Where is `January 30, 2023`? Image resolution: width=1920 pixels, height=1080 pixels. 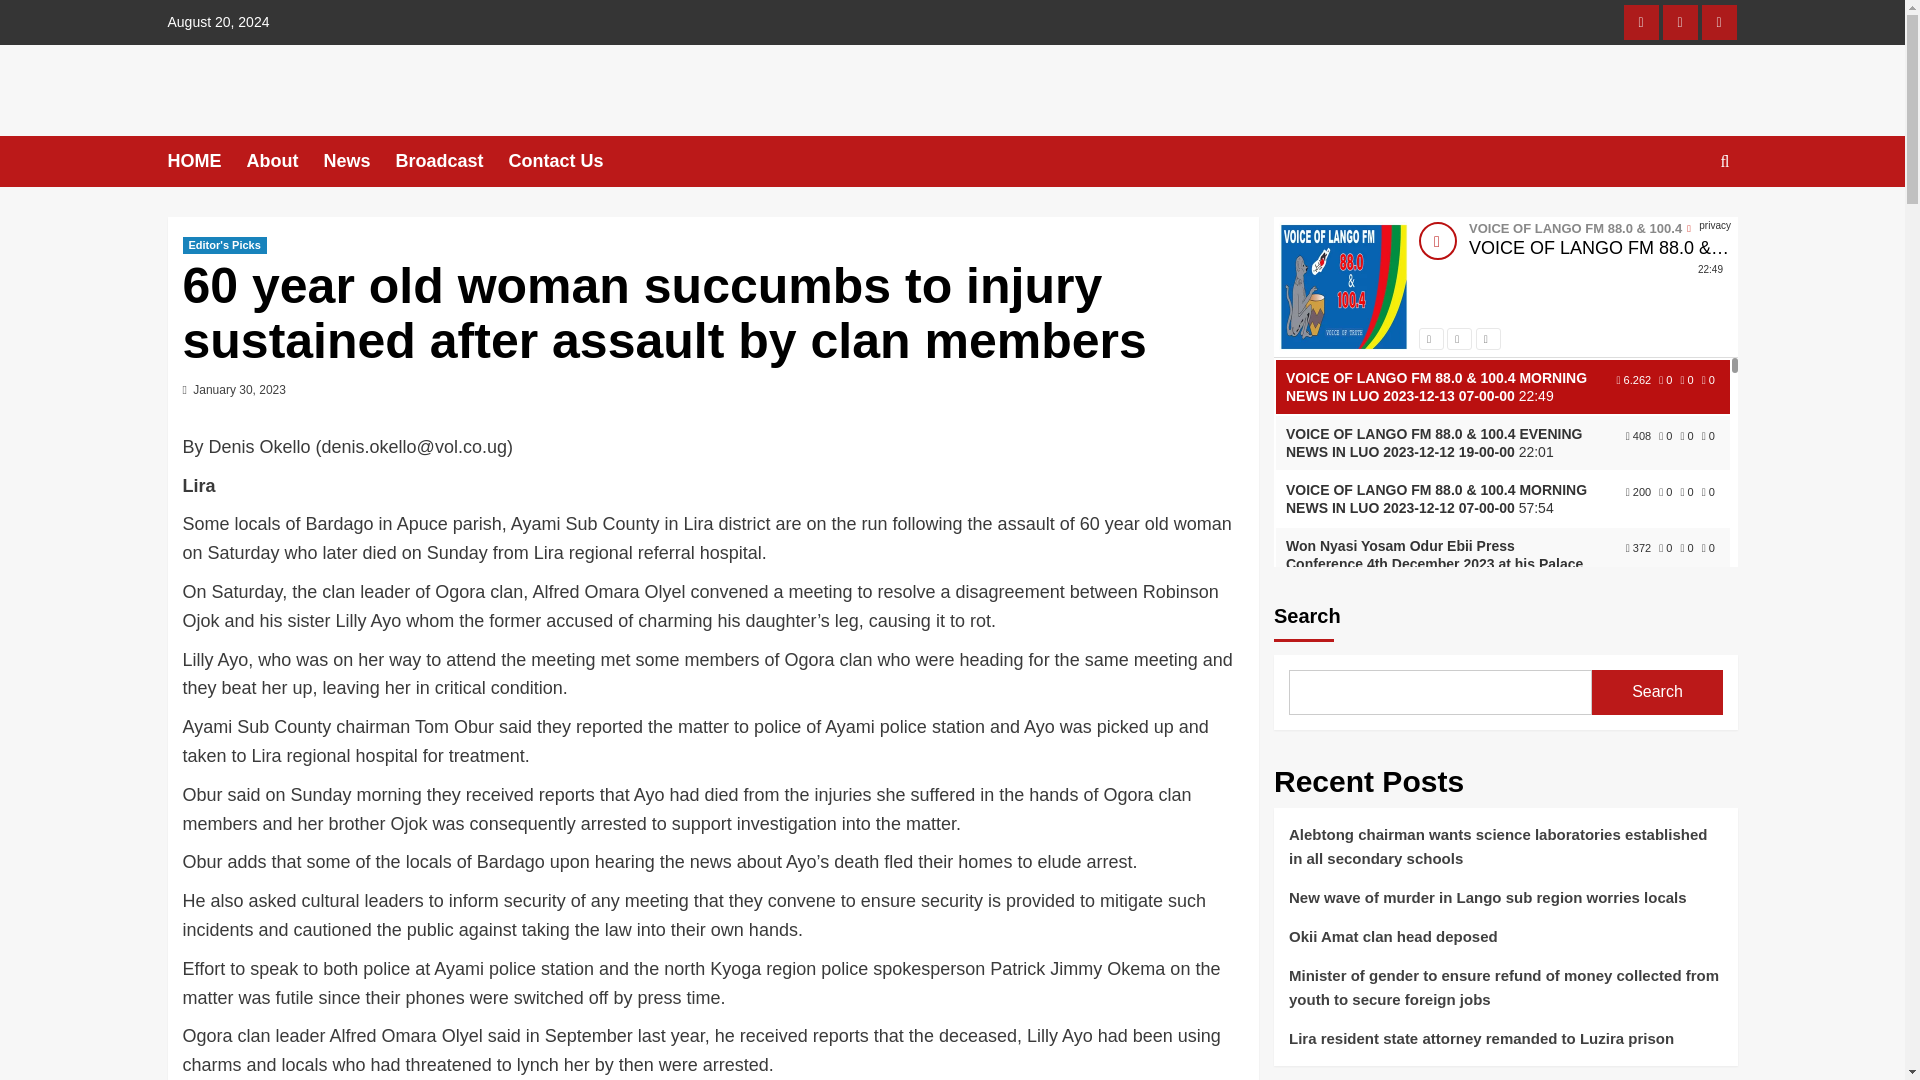 January 30, 2023 is located at coordinates (240, 390).